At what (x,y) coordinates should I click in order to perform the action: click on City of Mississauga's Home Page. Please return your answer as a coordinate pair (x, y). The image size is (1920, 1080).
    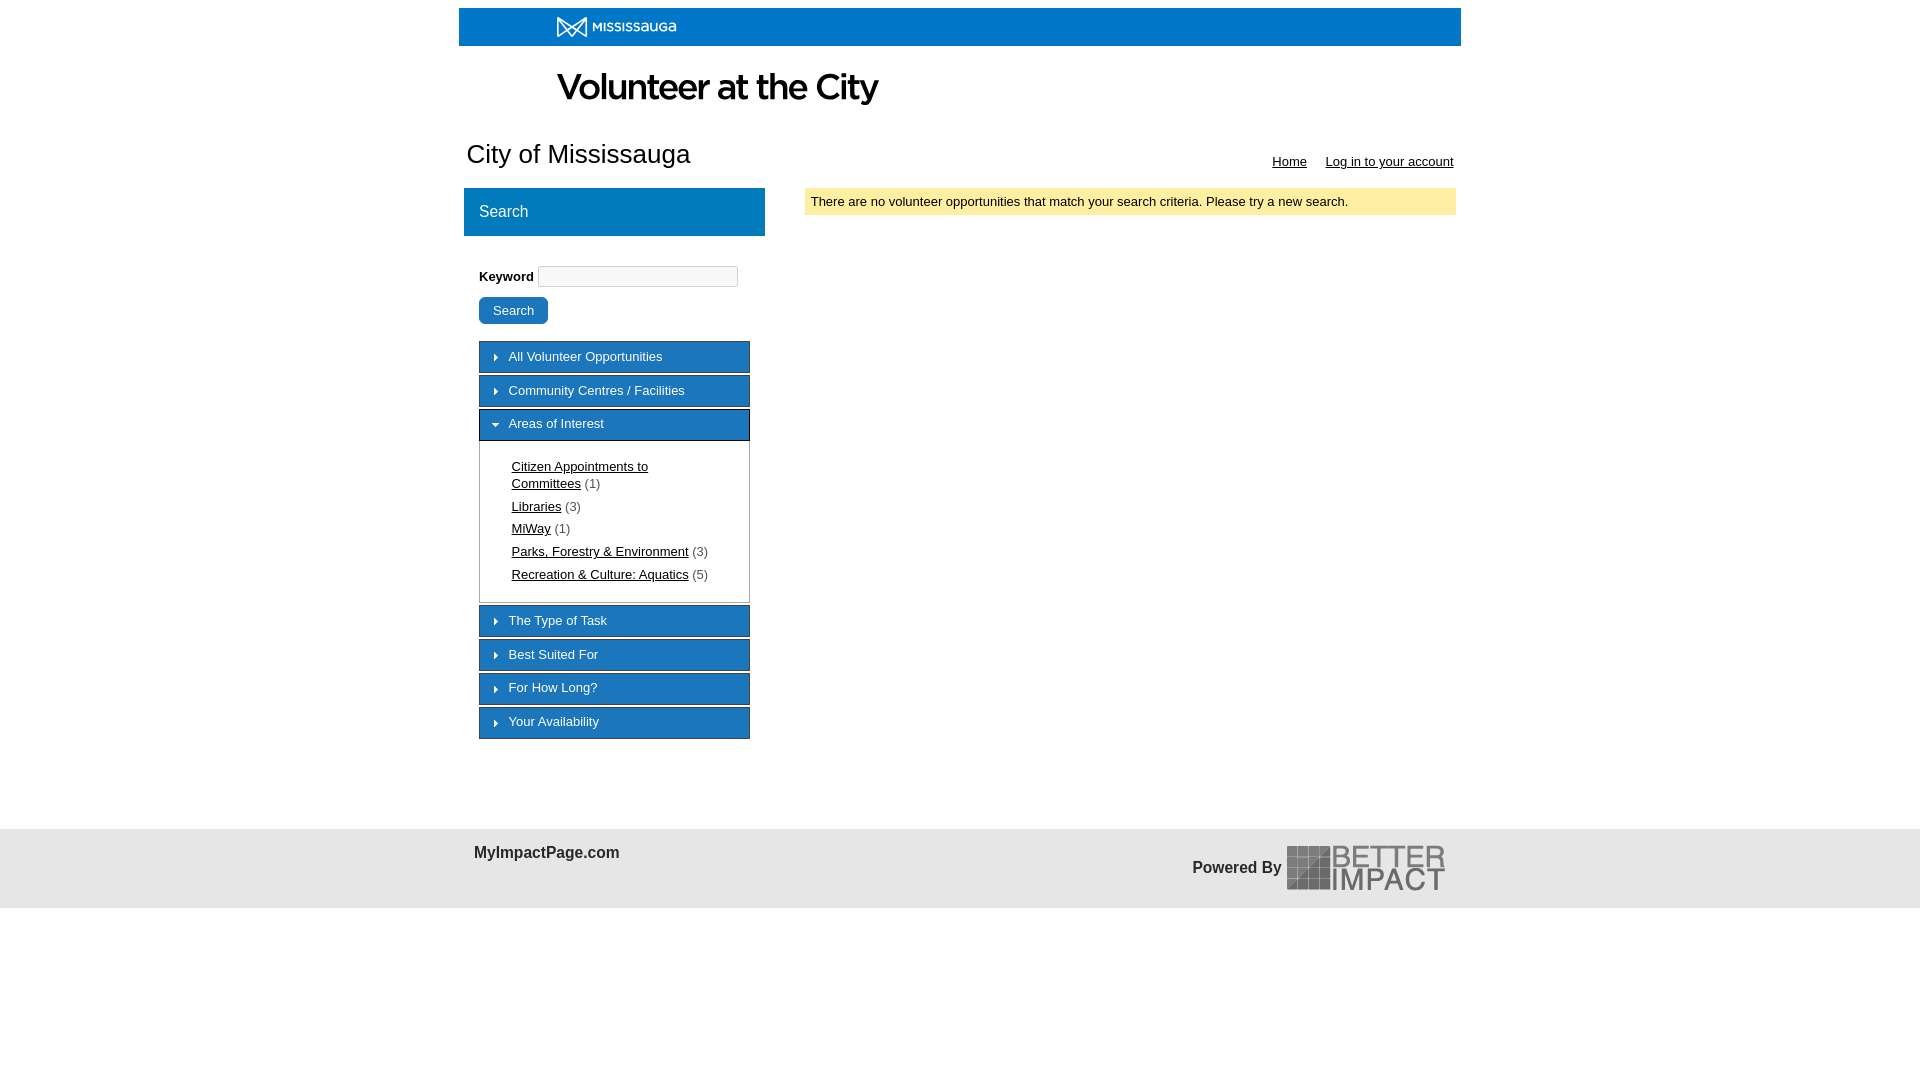
    Looking at the image, I should click on (960, 69).